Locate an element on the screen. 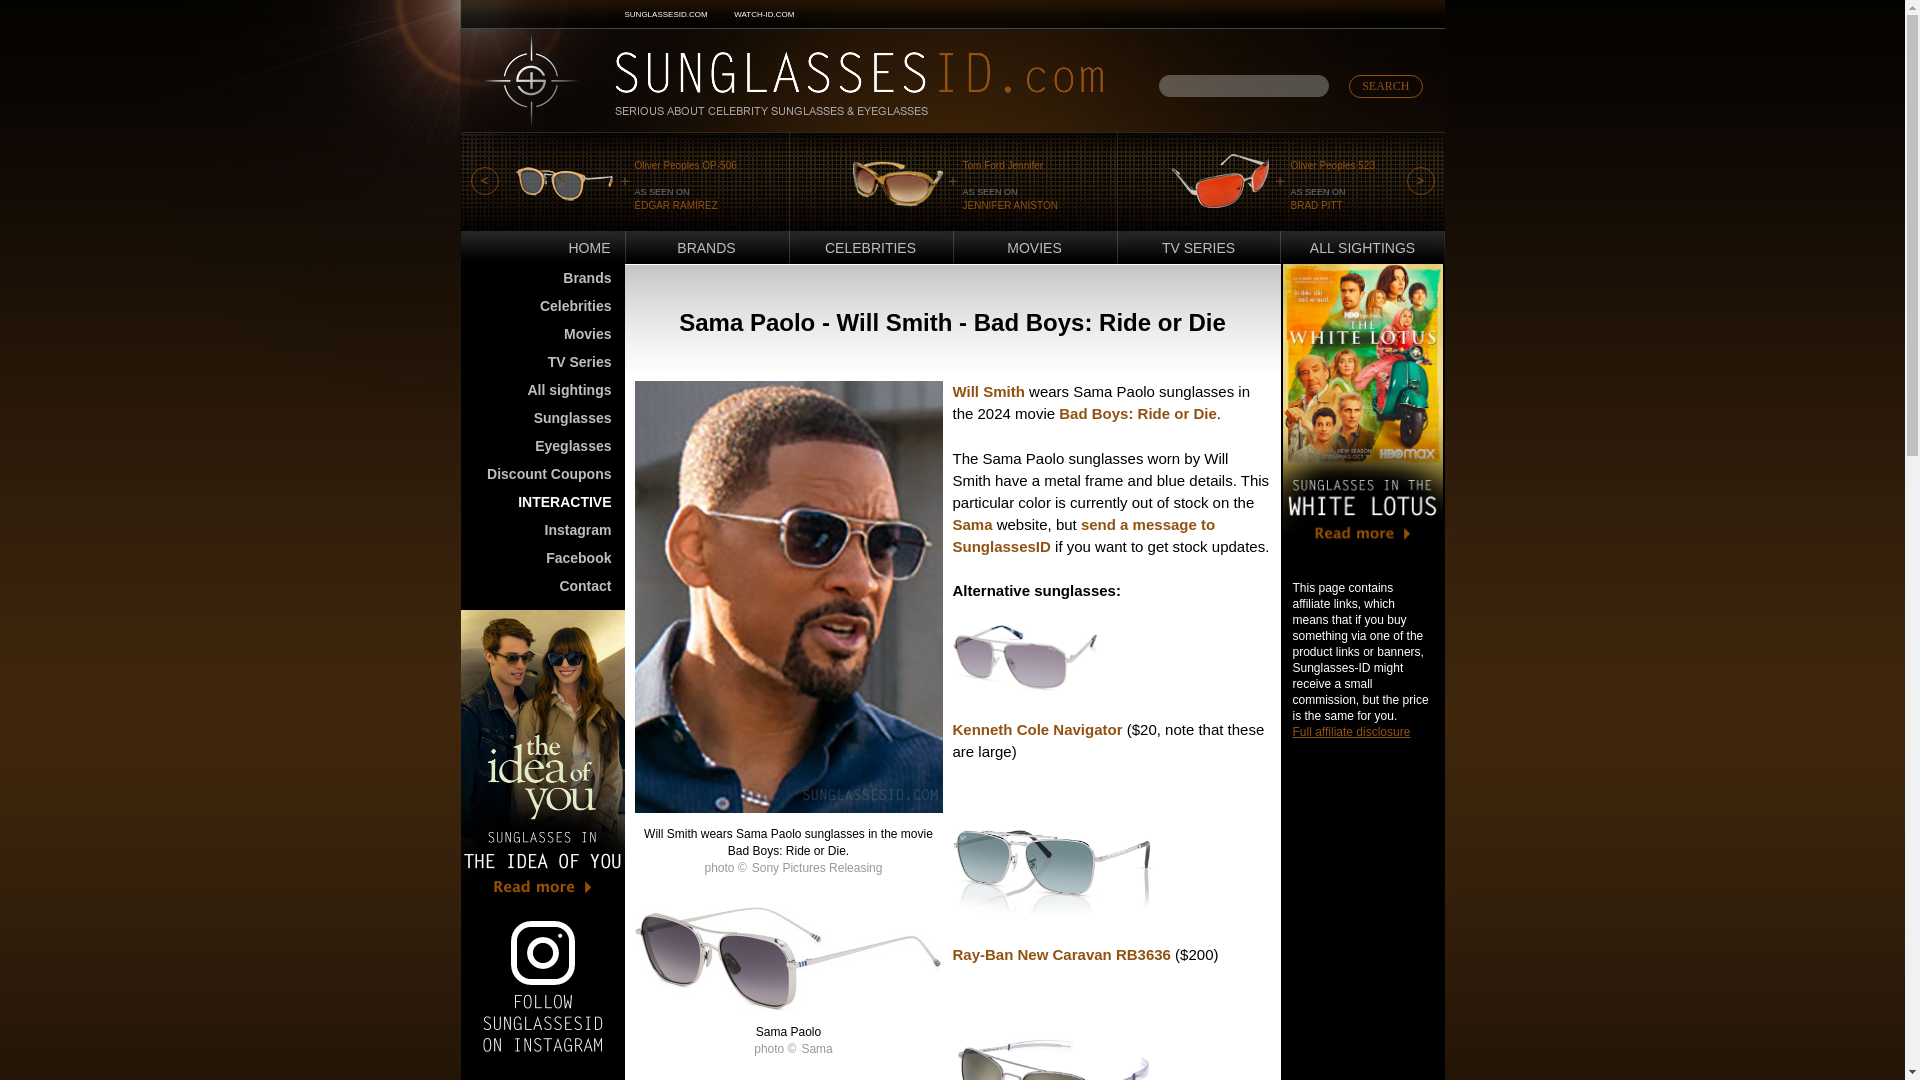 Image resolution: width=1920 pixels, height=1080 pixels. Search is located at coordinates (1386, 86).